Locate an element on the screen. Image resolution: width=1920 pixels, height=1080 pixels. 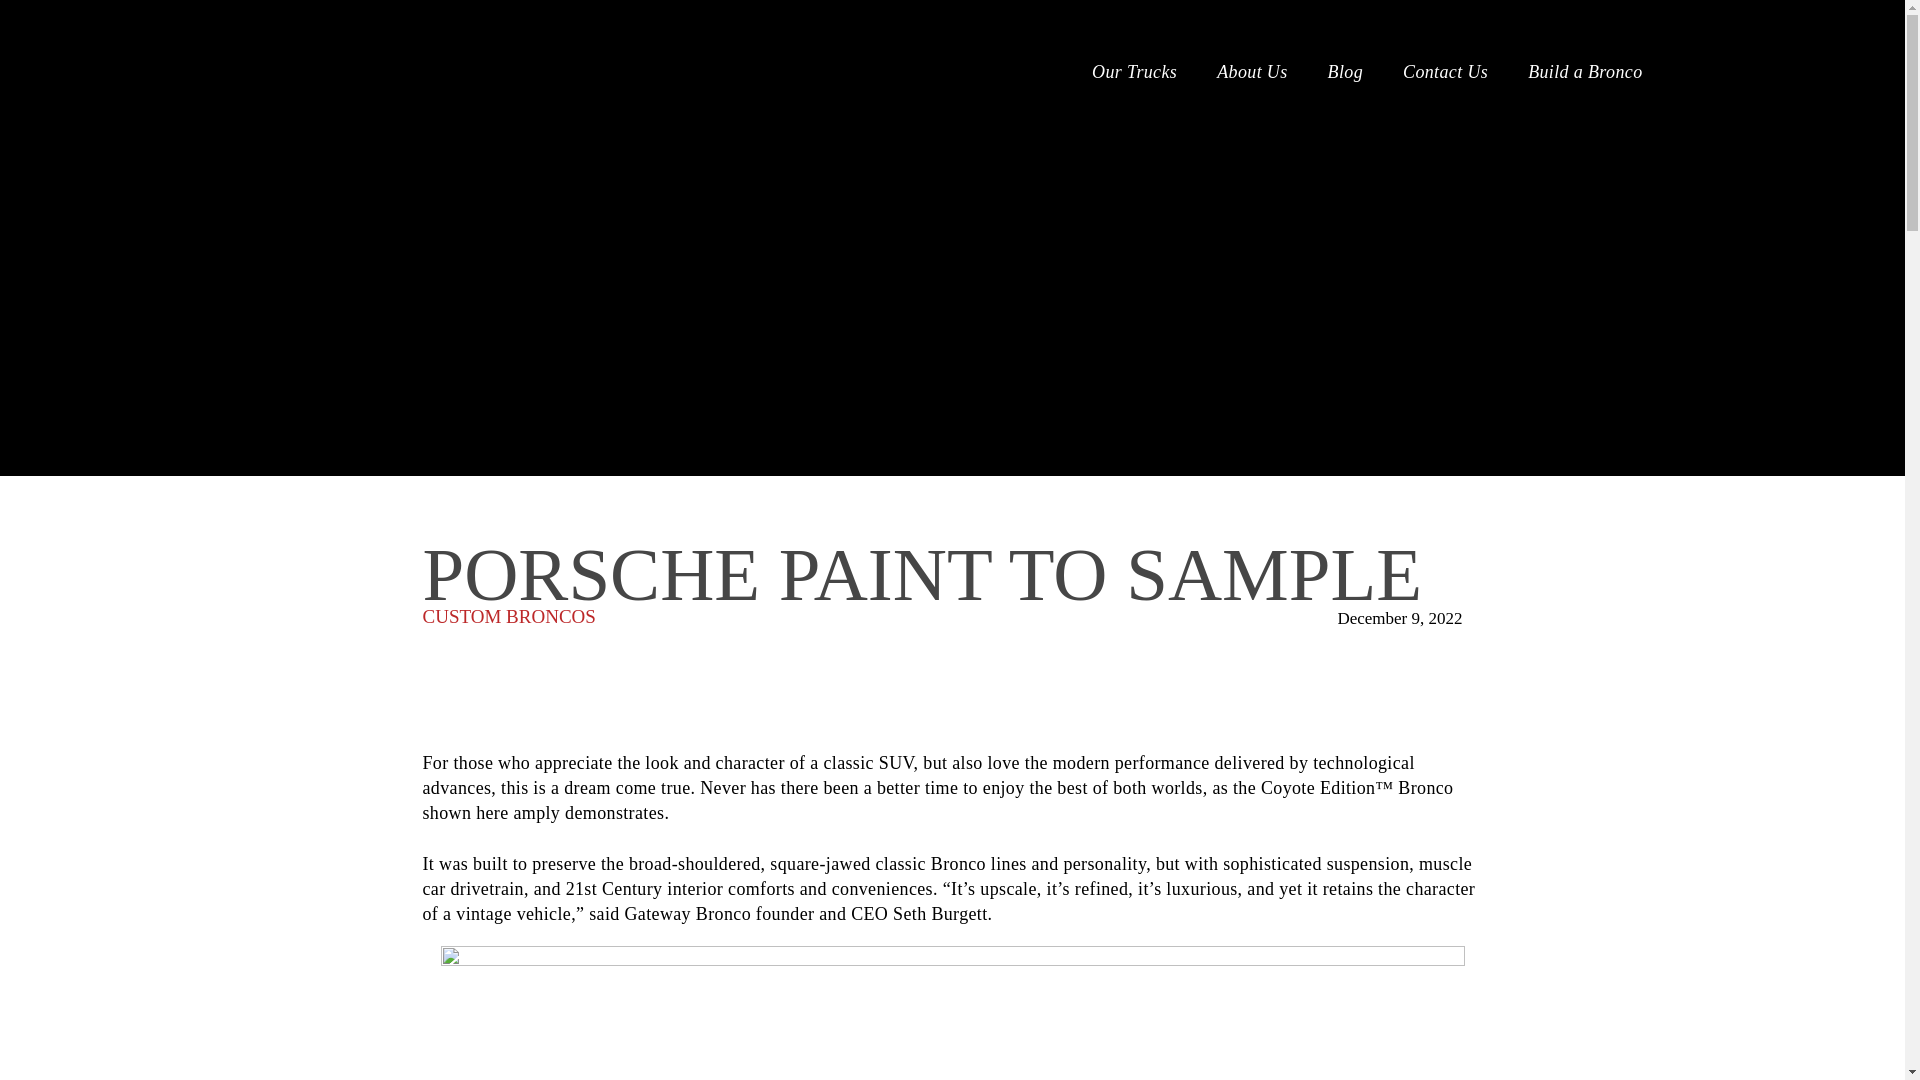
Contact Us is located at coordinates (1446, 72).